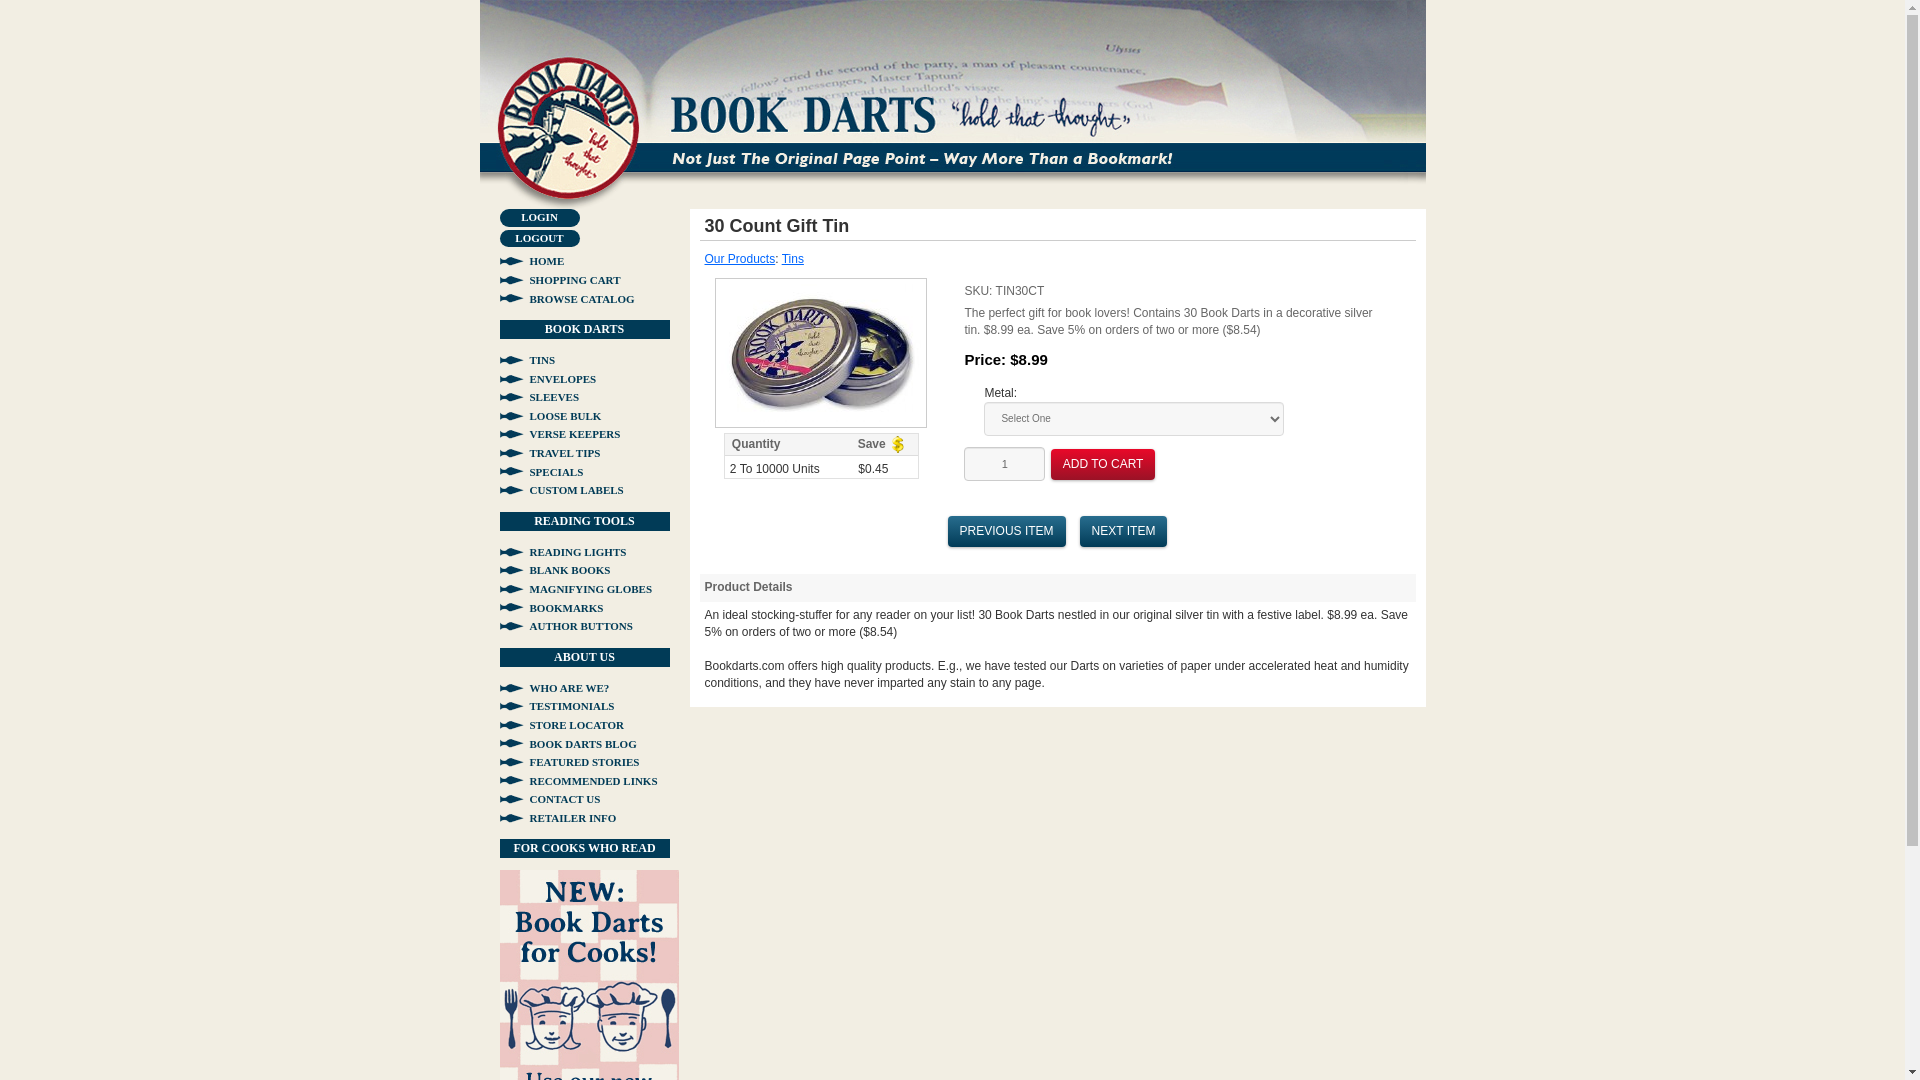  What do you see at coordinates (560, 433) in the screenshot?
I see `VERSE KEEPERS` at bounding box center [560, 433].